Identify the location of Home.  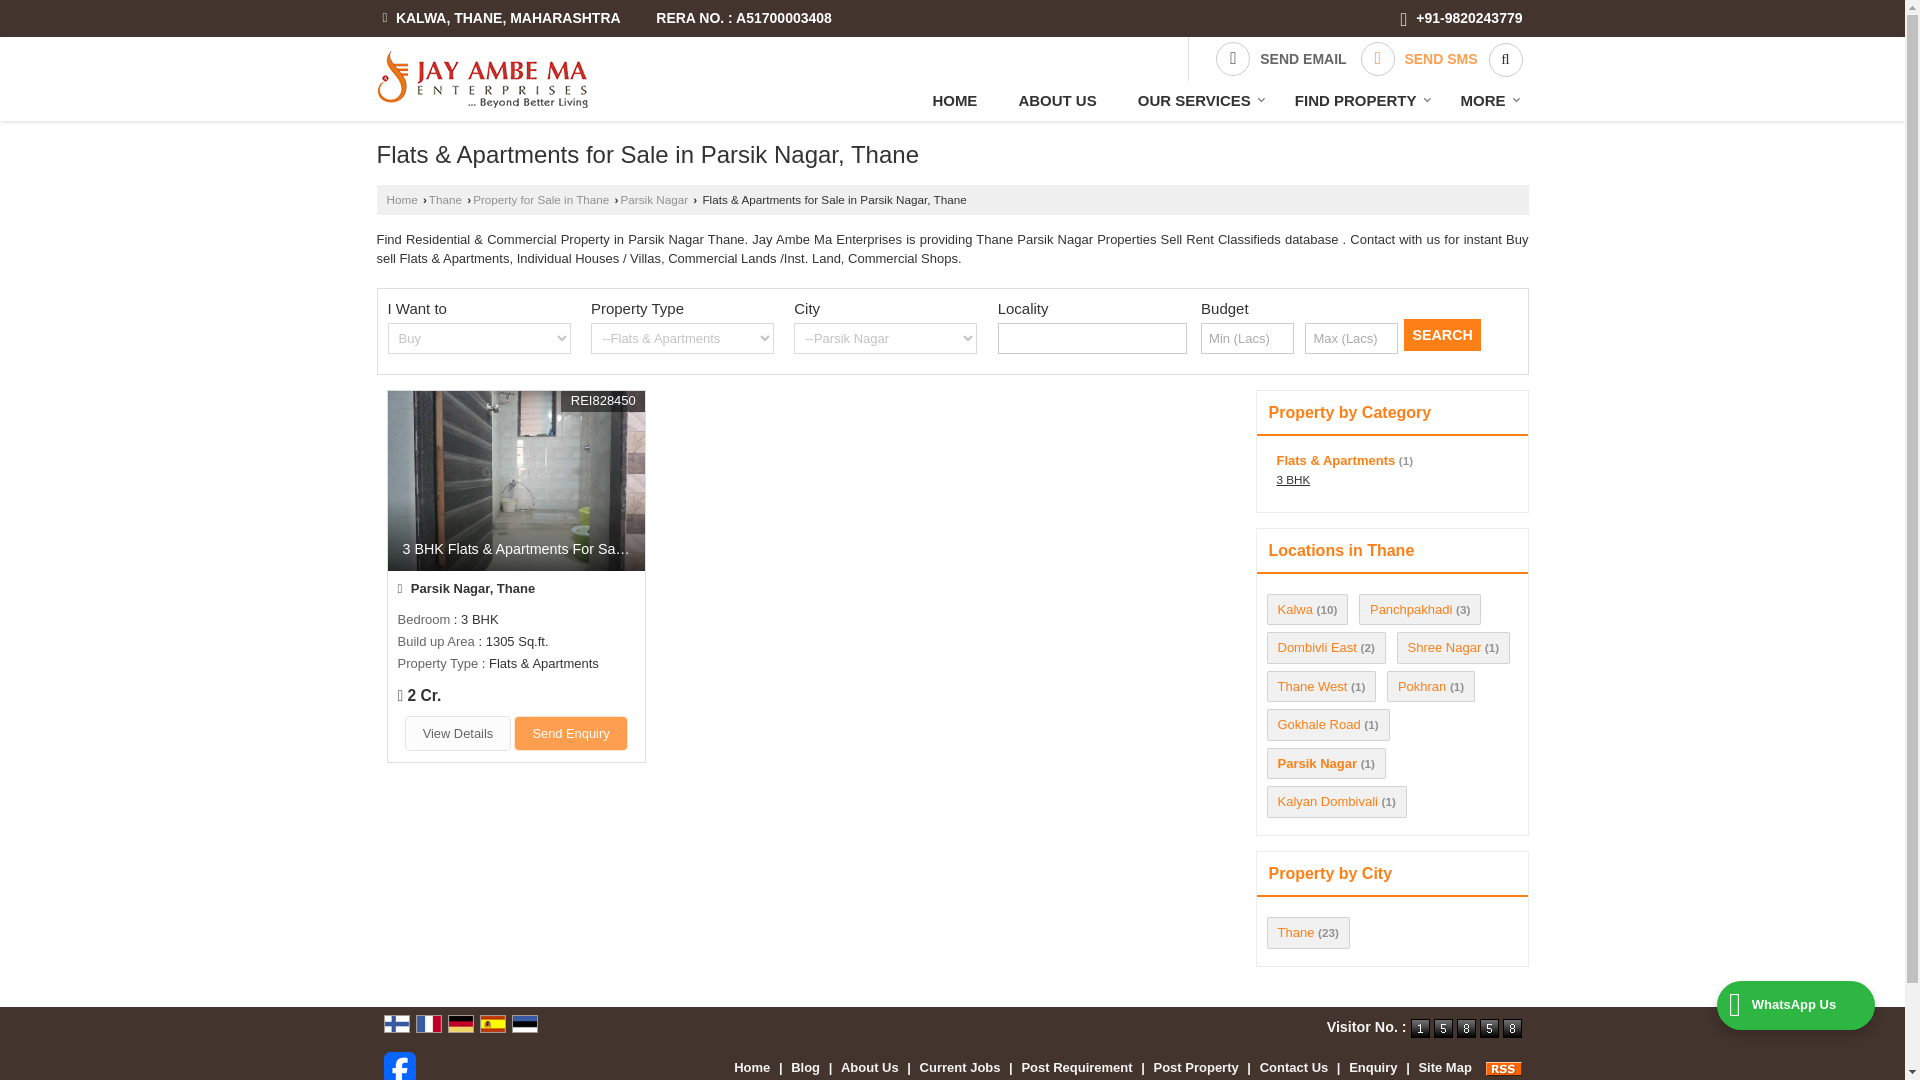
(954, 100).